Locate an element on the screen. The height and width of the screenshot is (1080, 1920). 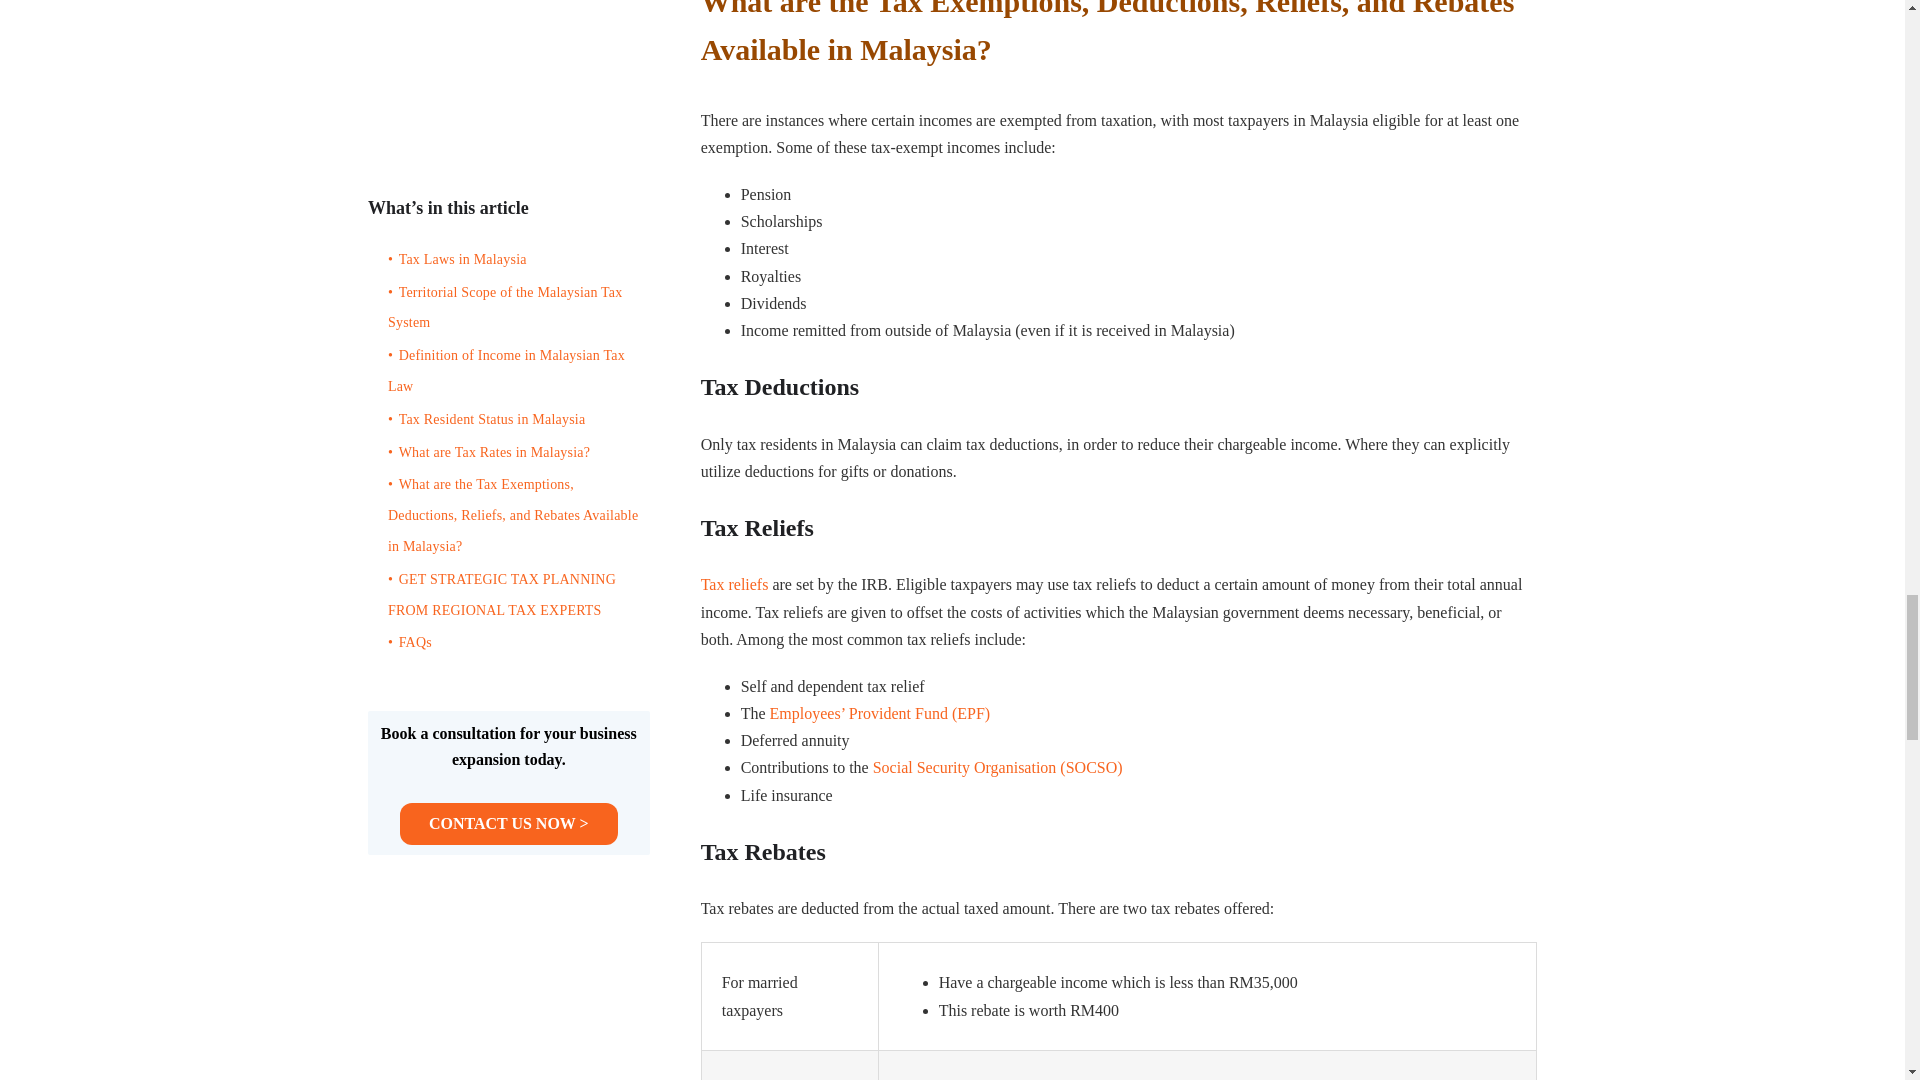
Tax reliefs is located at coordinates (734, 584).